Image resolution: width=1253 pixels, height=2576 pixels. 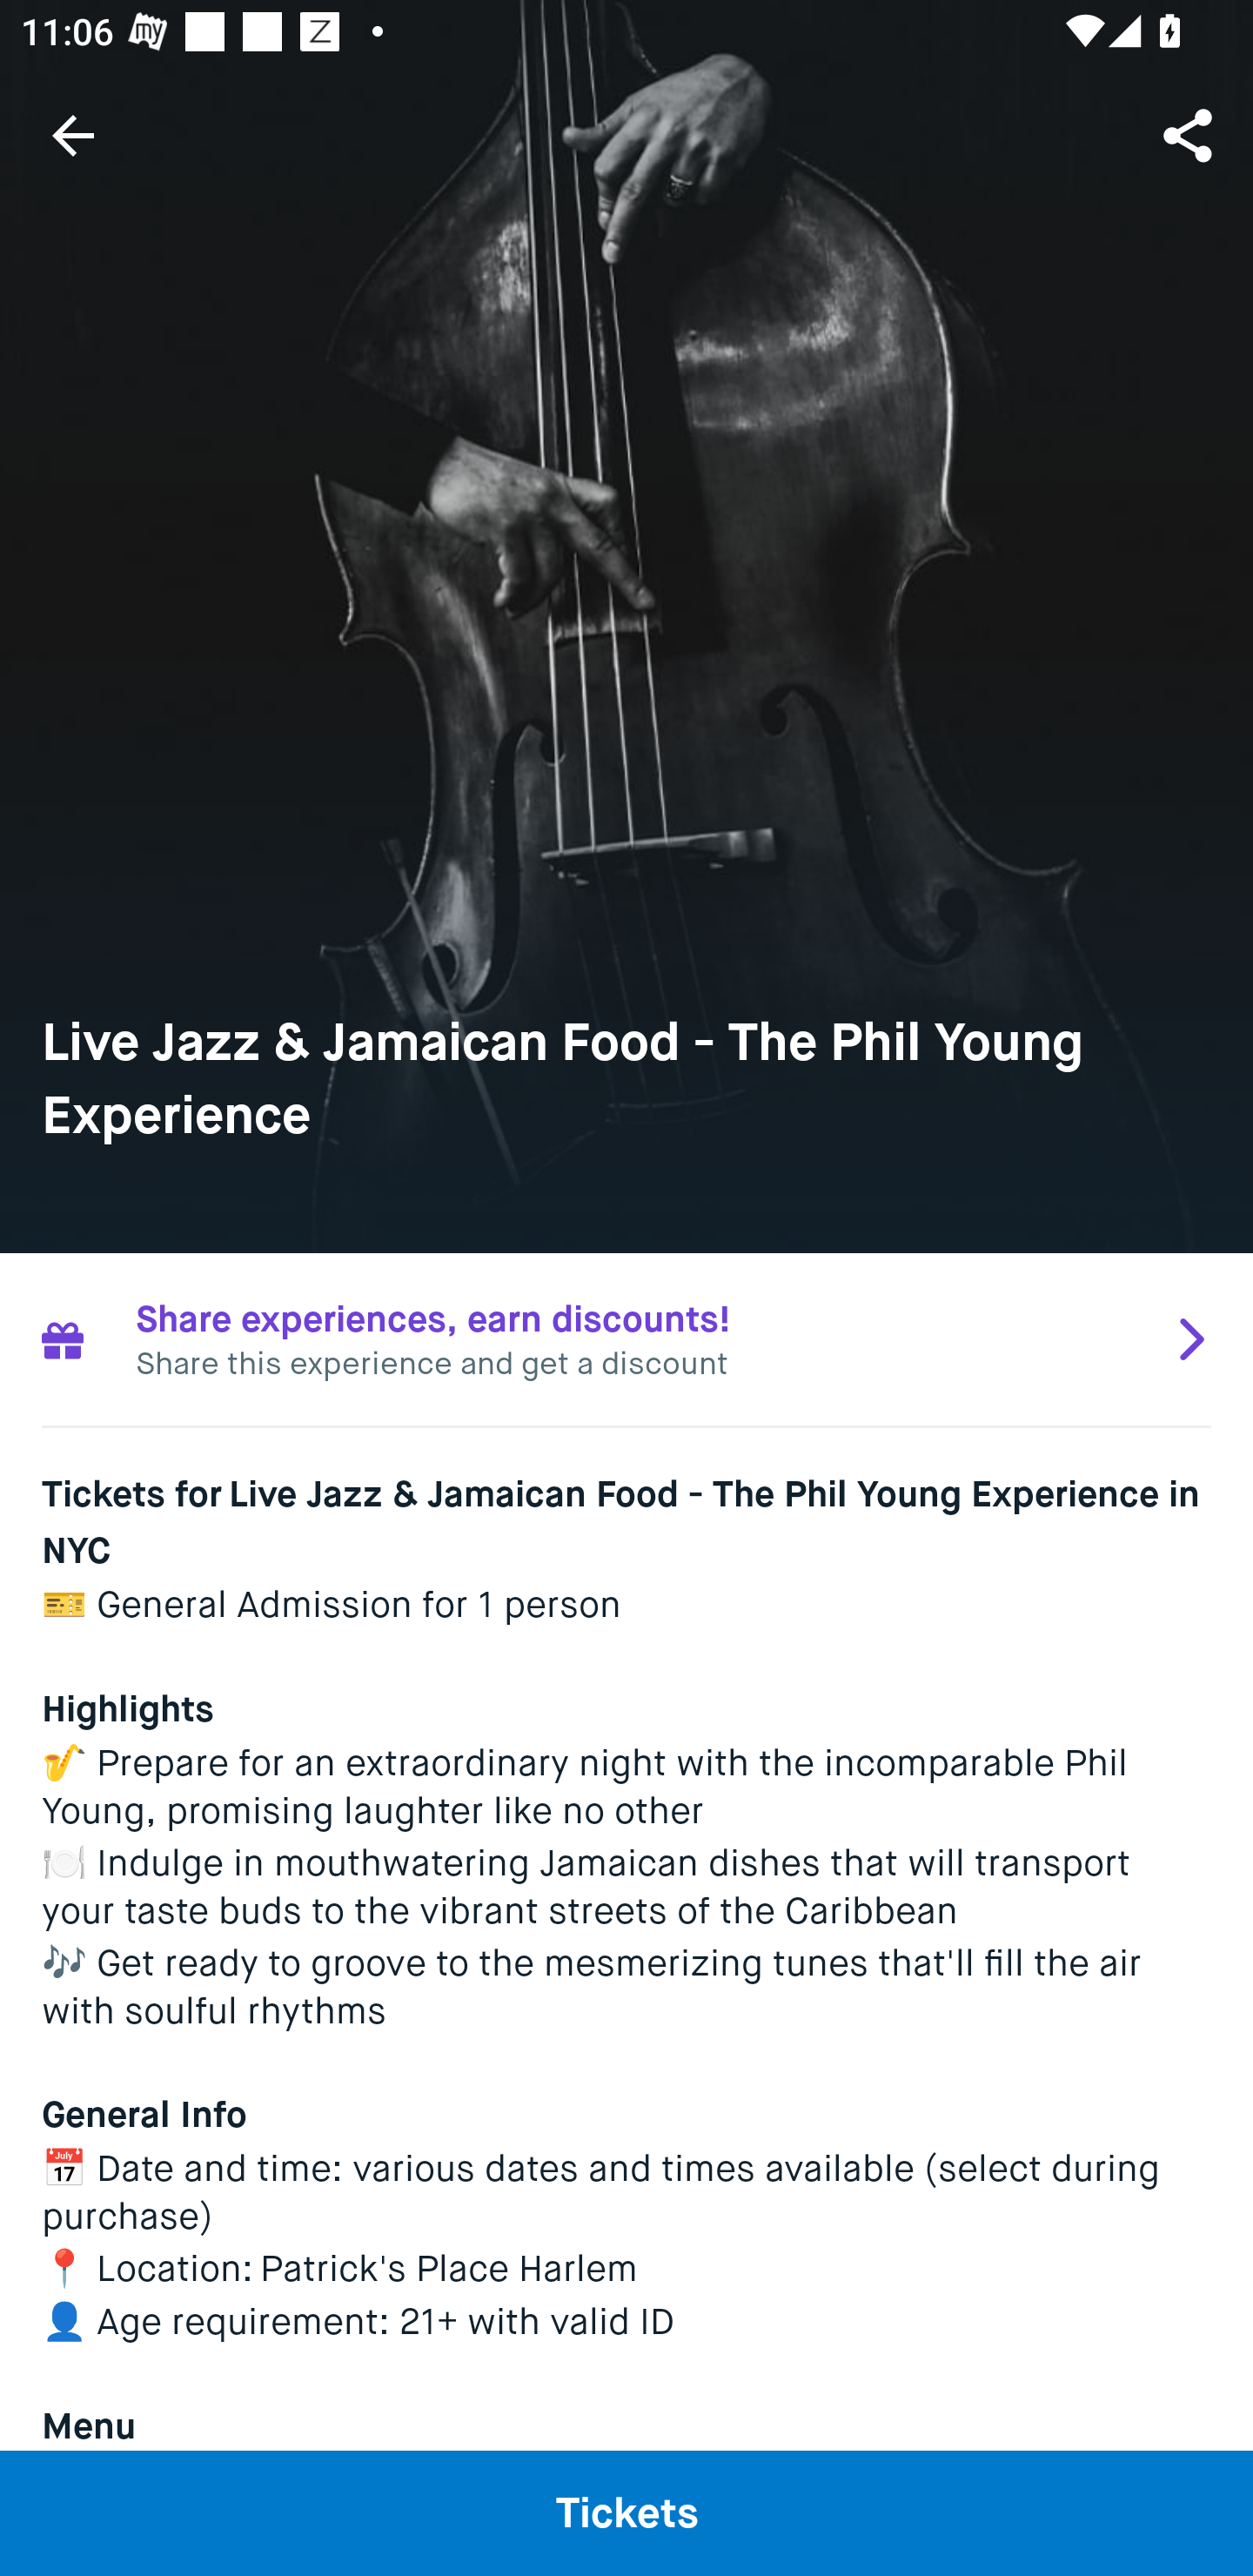 What do you see at coordinates (73, 135) in the screenshot?
I see `Navigate up` at bounding box center [73, 135].